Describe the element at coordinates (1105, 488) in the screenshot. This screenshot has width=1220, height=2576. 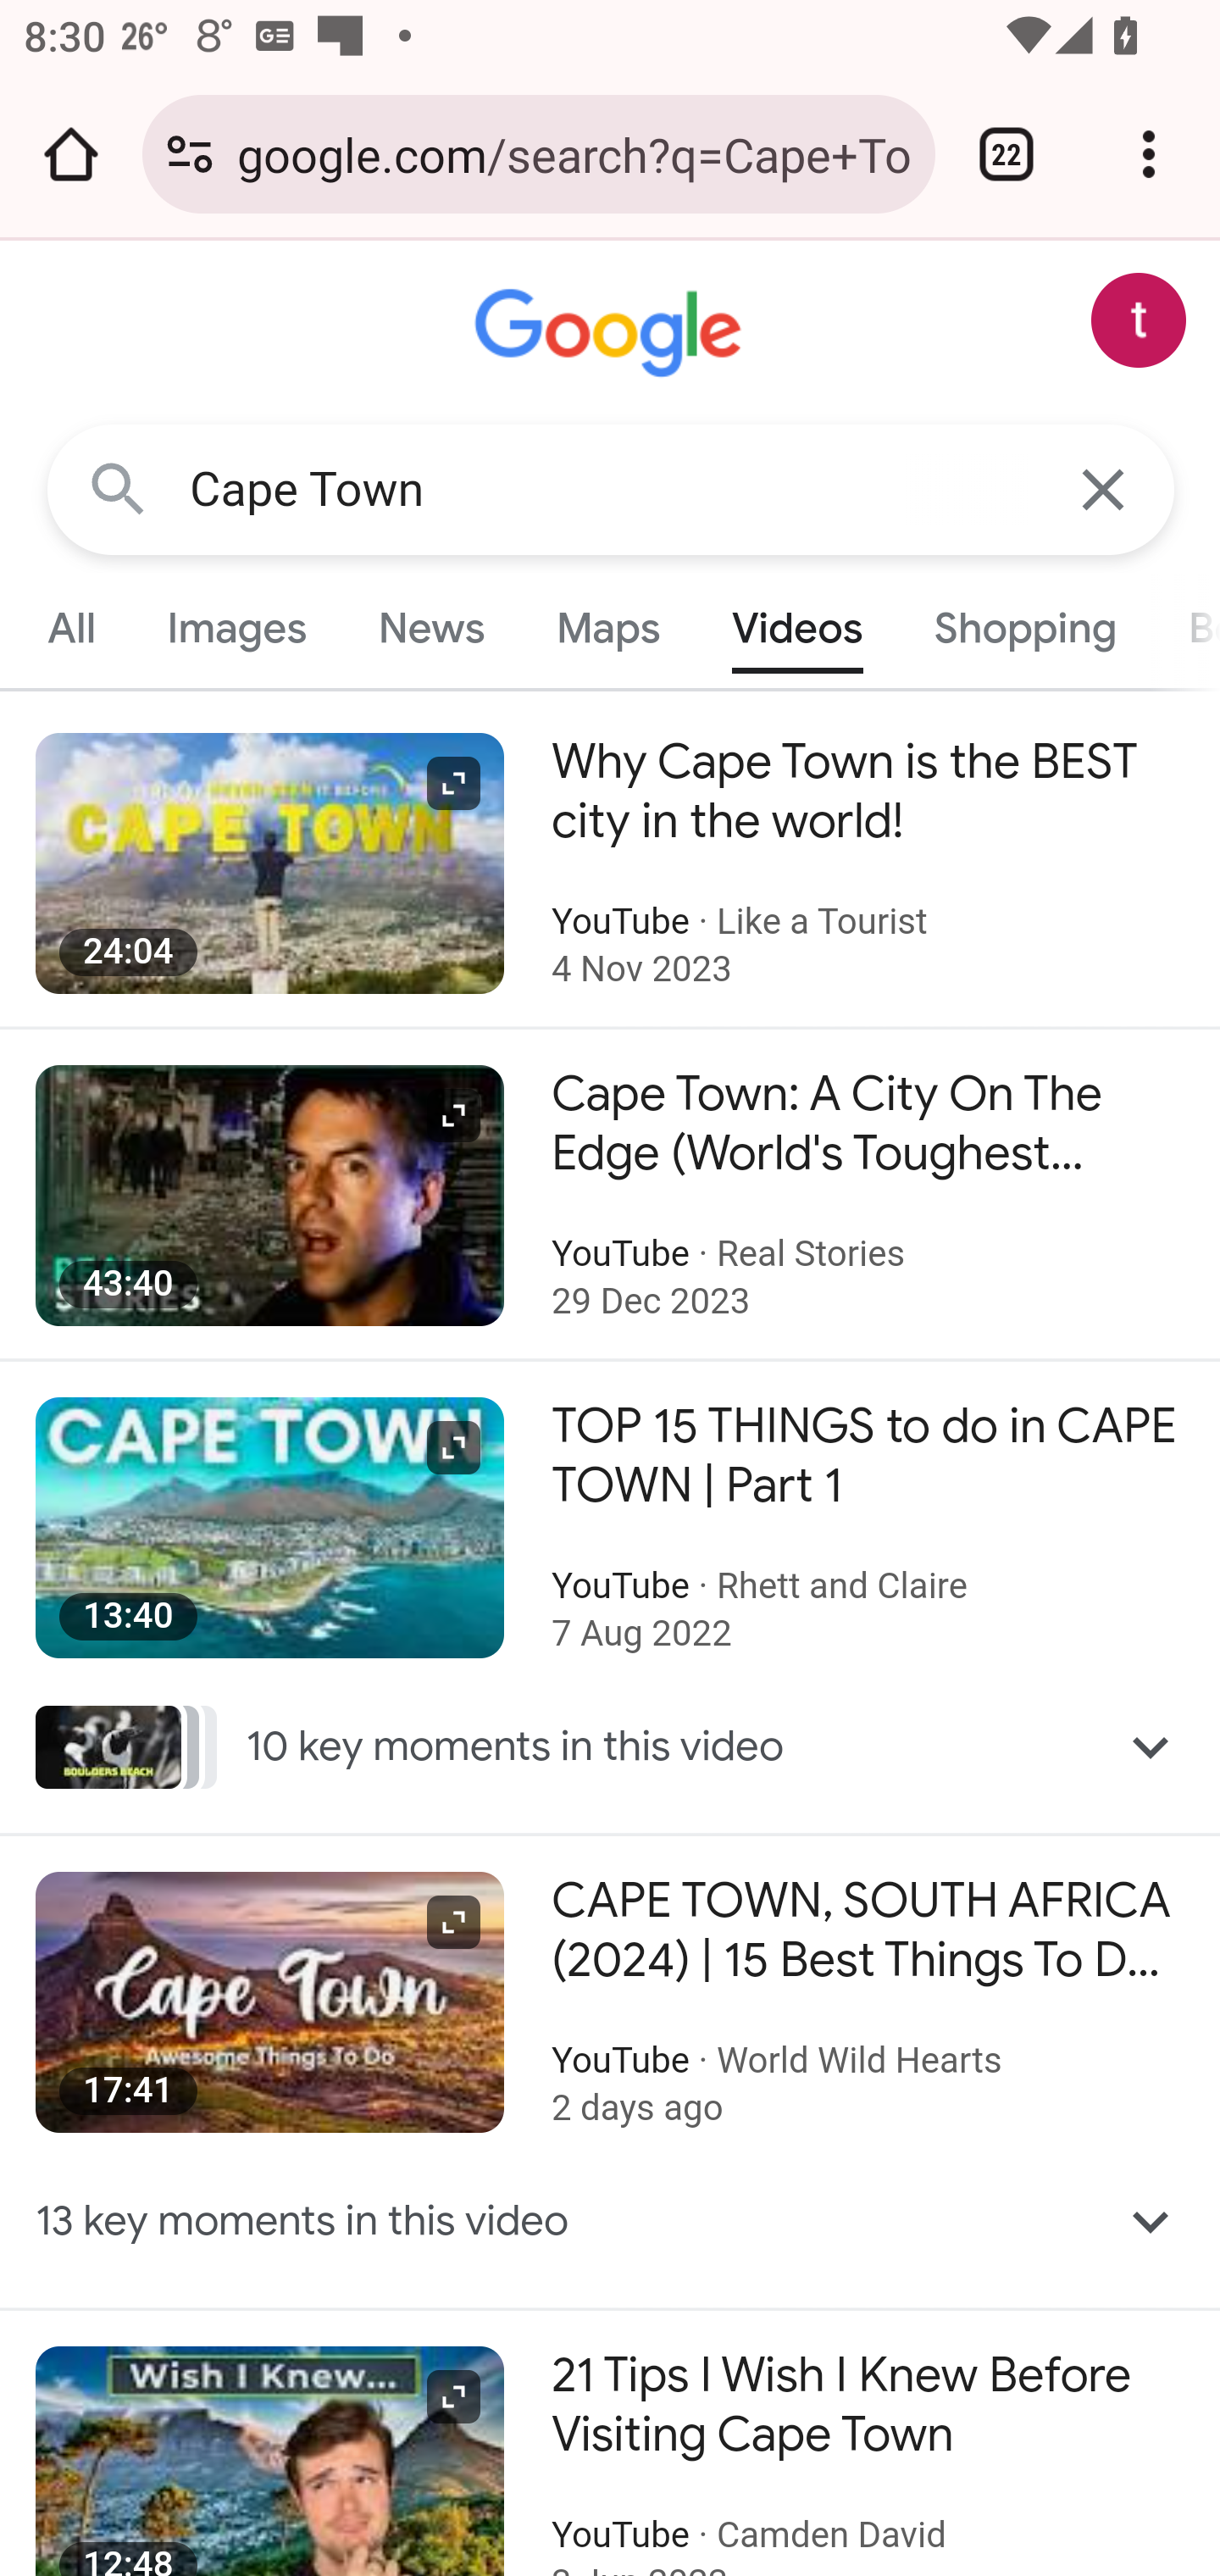
I see `Clear Search` at that location.